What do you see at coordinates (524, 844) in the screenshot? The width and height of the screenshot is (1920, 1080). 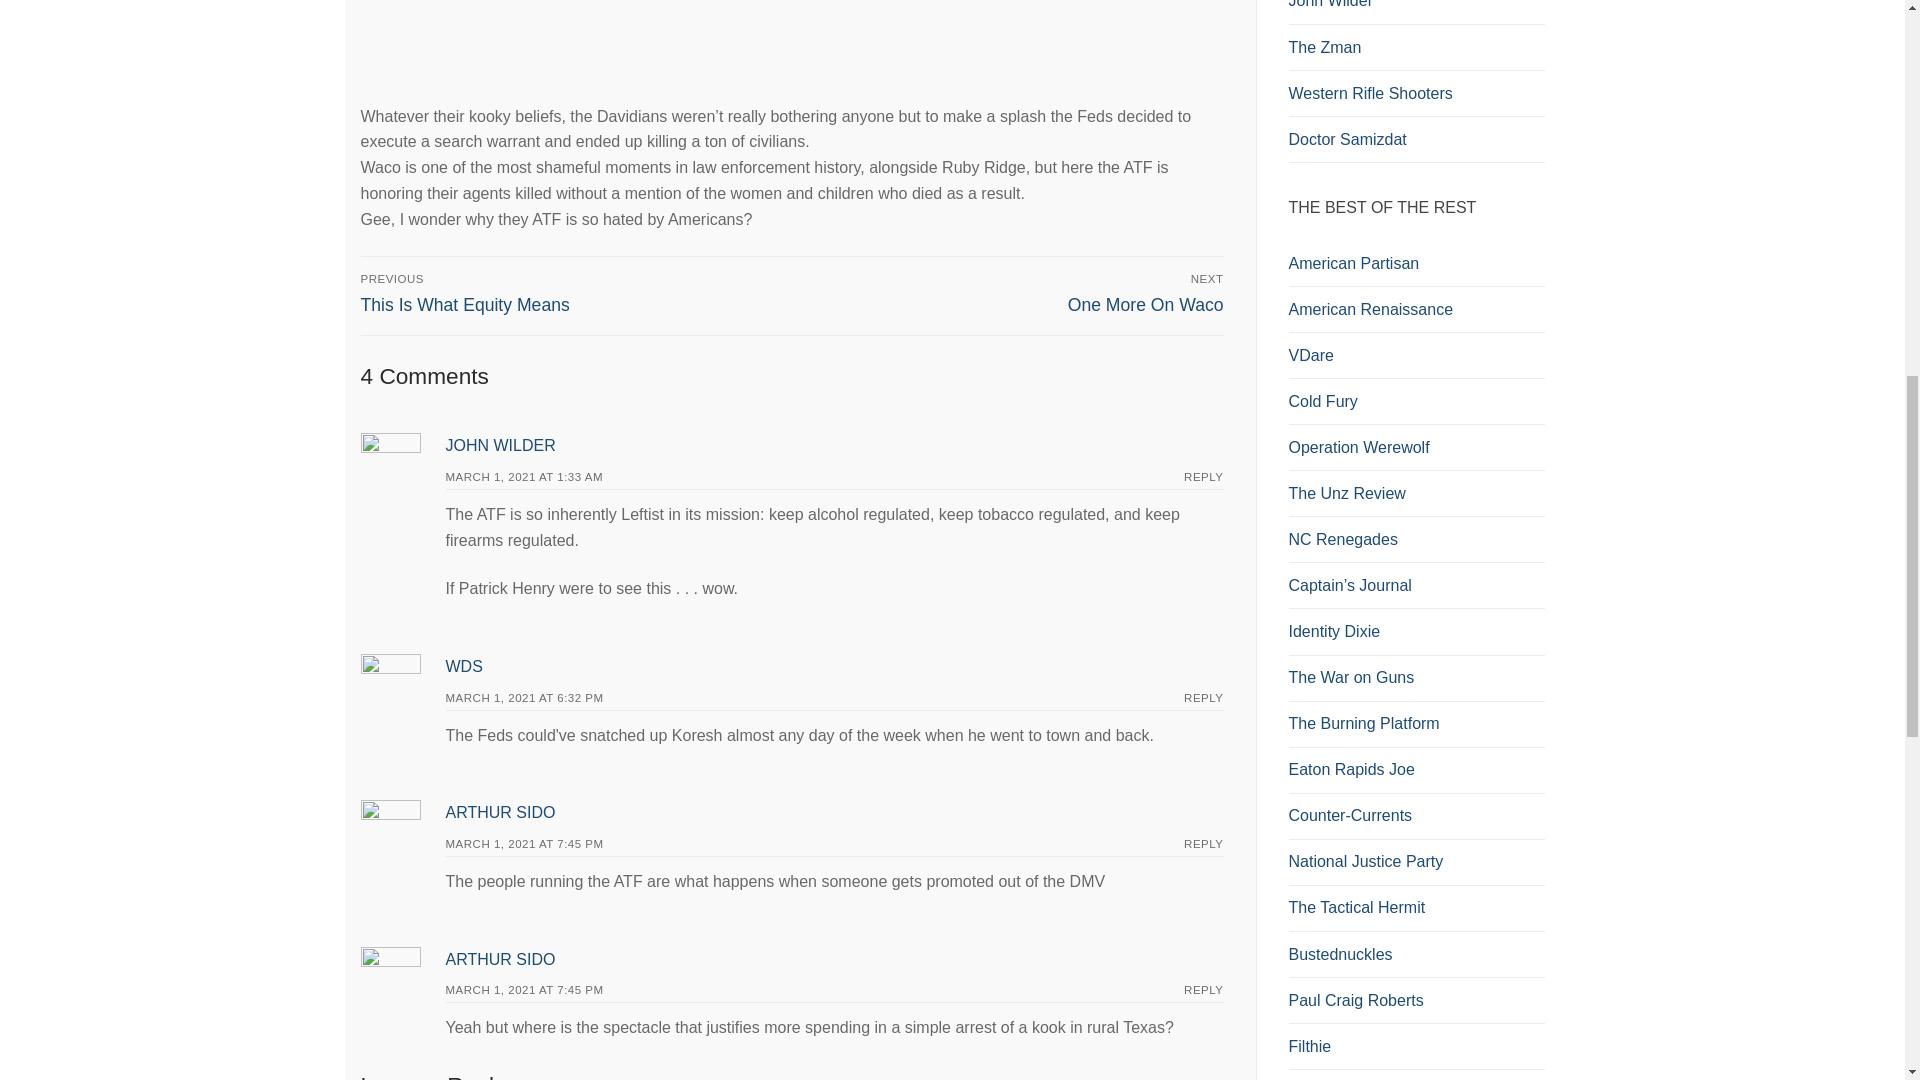 I see `MARCH 1, 2021 AT 6:32 PM` at bounding box center [524, 844].